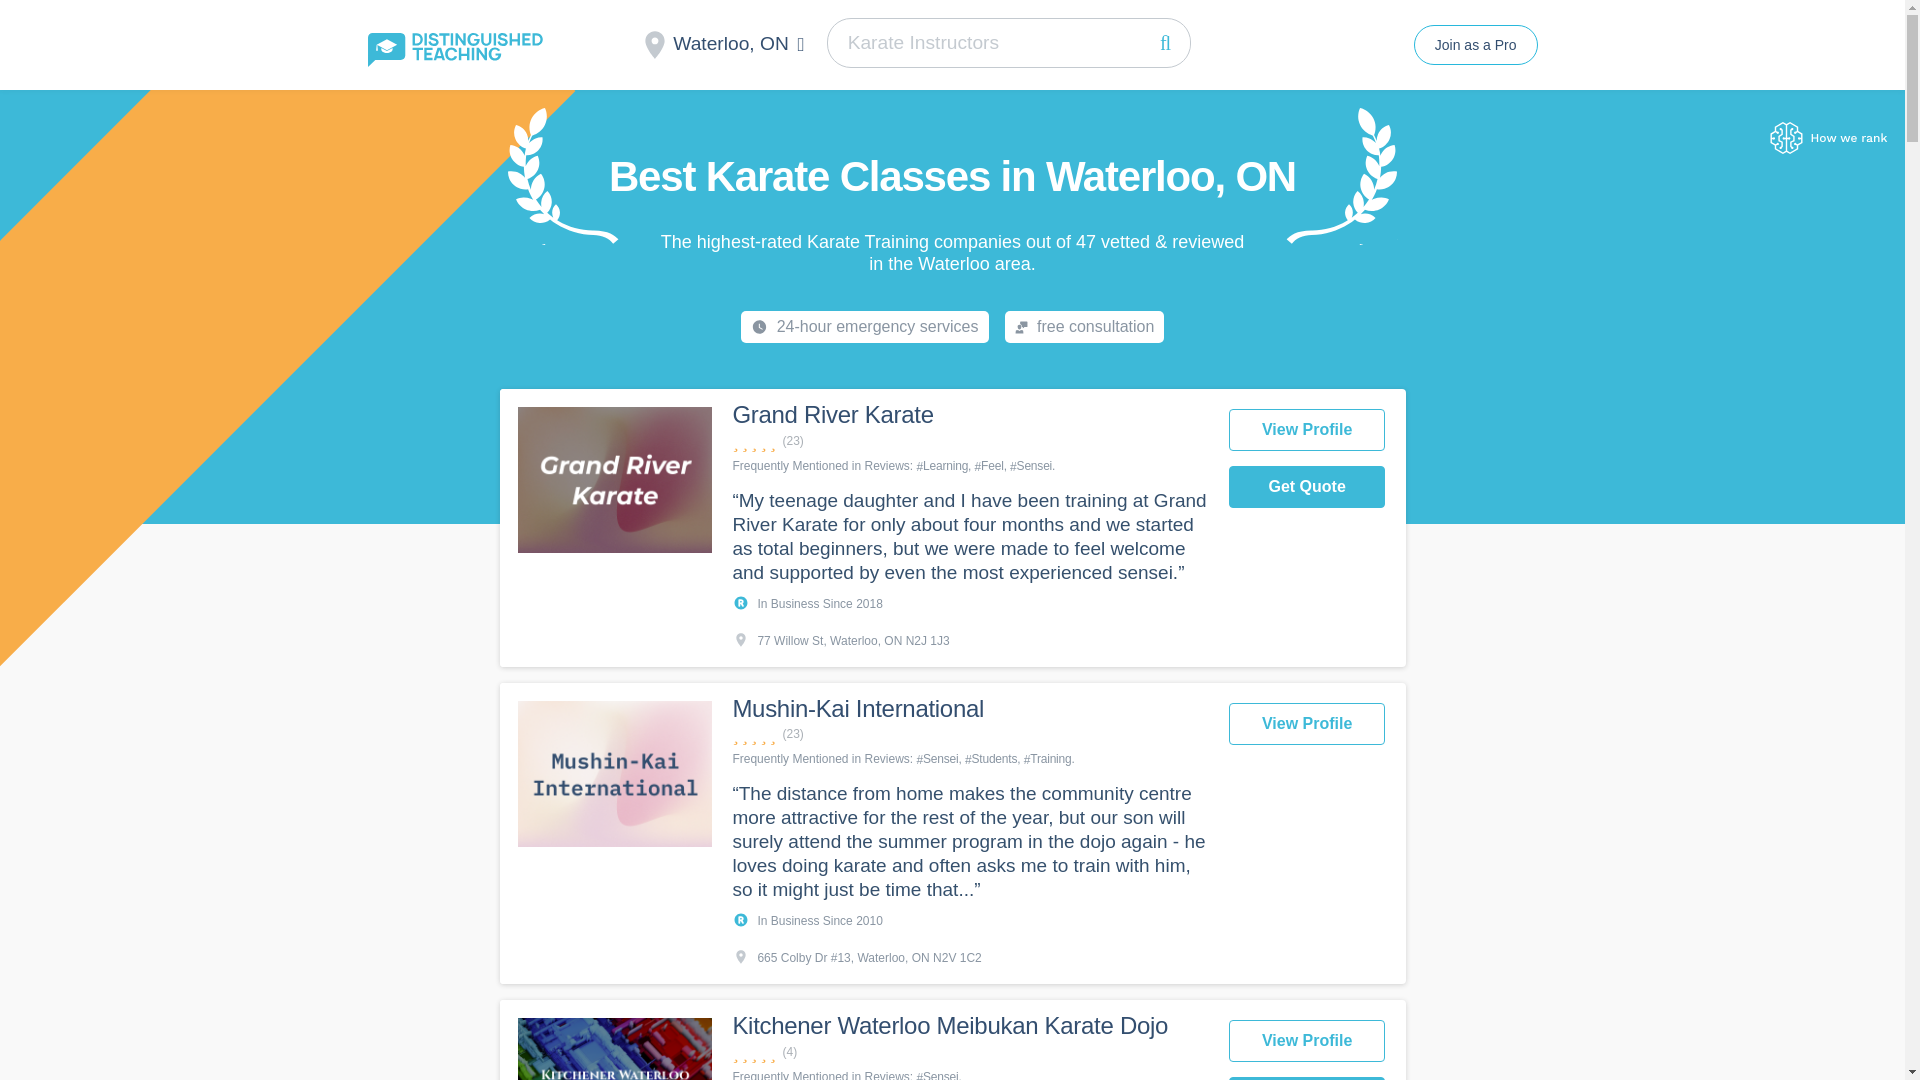  What do you see at coordinates (969, 734) in the screenshot?
I see `5.0` at bounding box center [969, 734].